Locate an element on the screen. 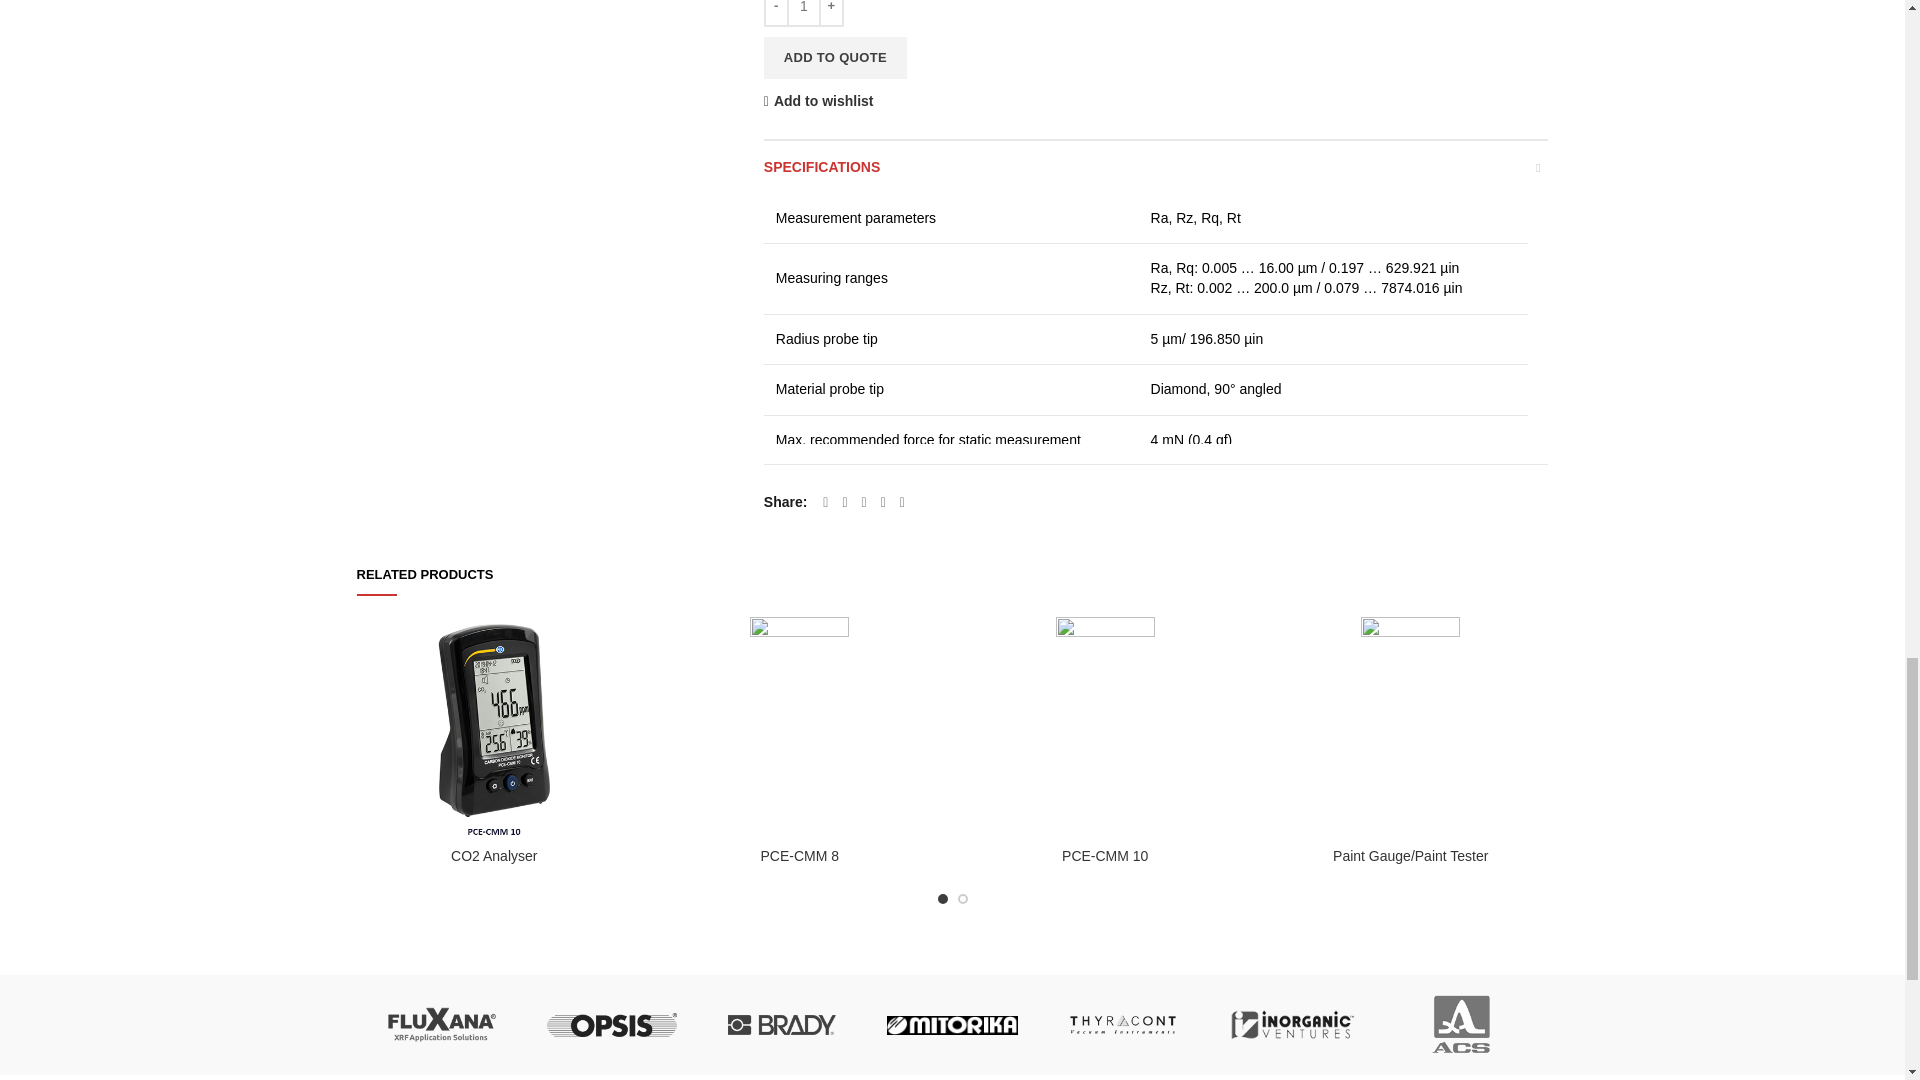 The height and width of the screenshot is (1080, 1920). Qty is located at coordinates (804, 14).